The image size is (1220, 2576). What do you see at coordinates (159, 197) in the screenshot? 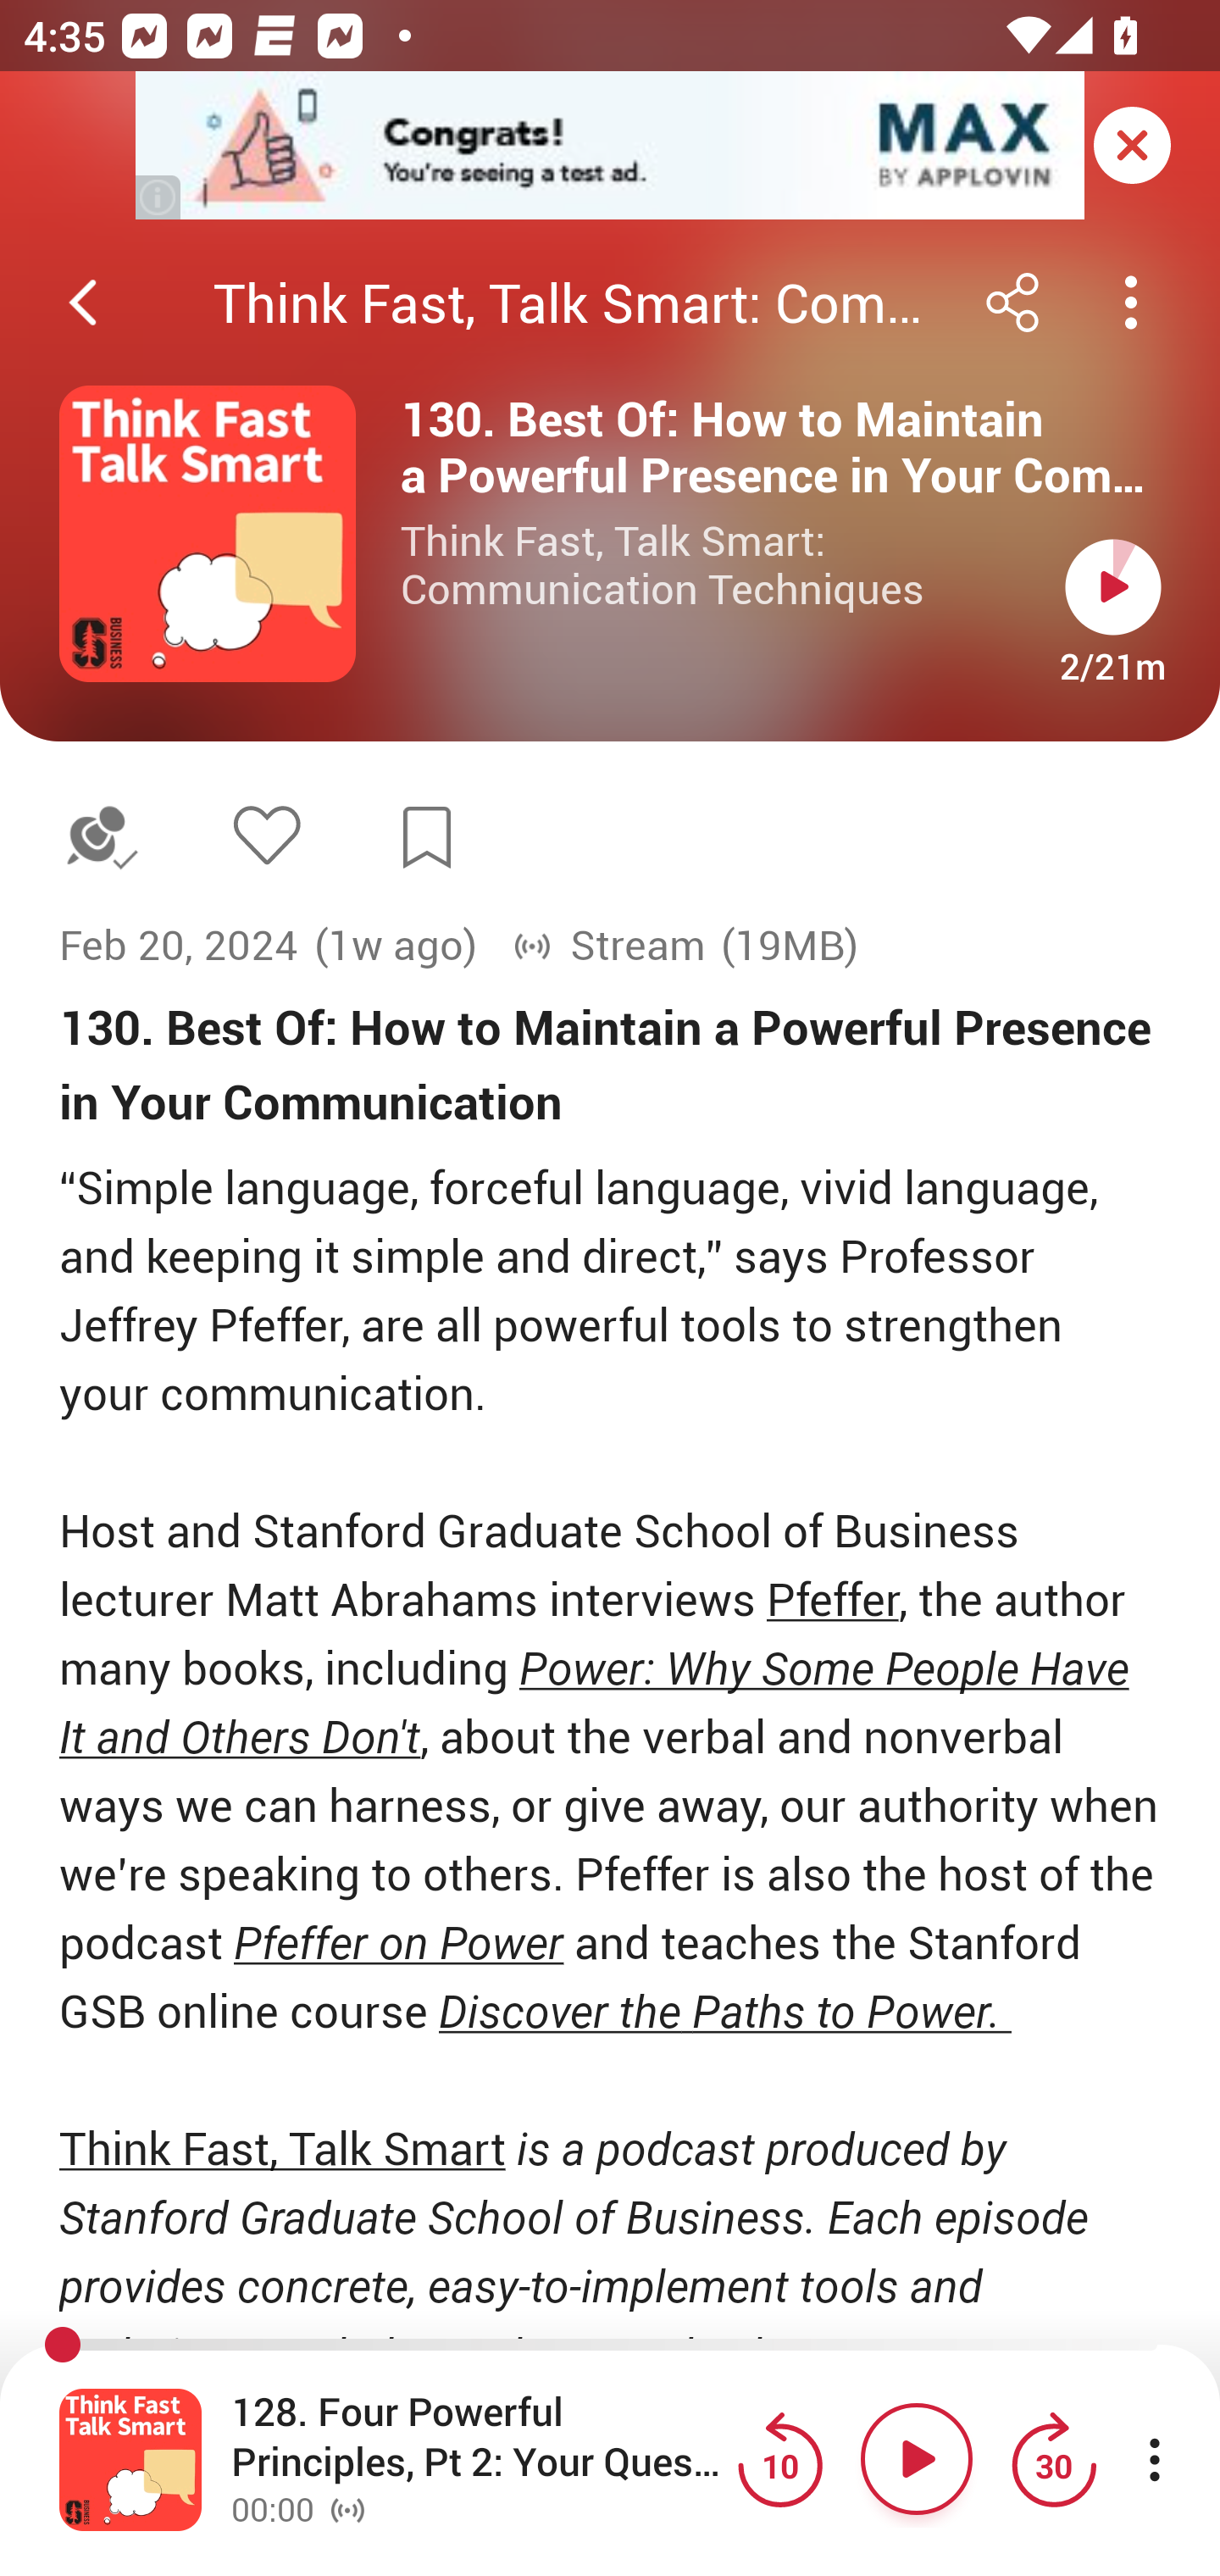
I see `(i)` at bounding box center [159, 197].